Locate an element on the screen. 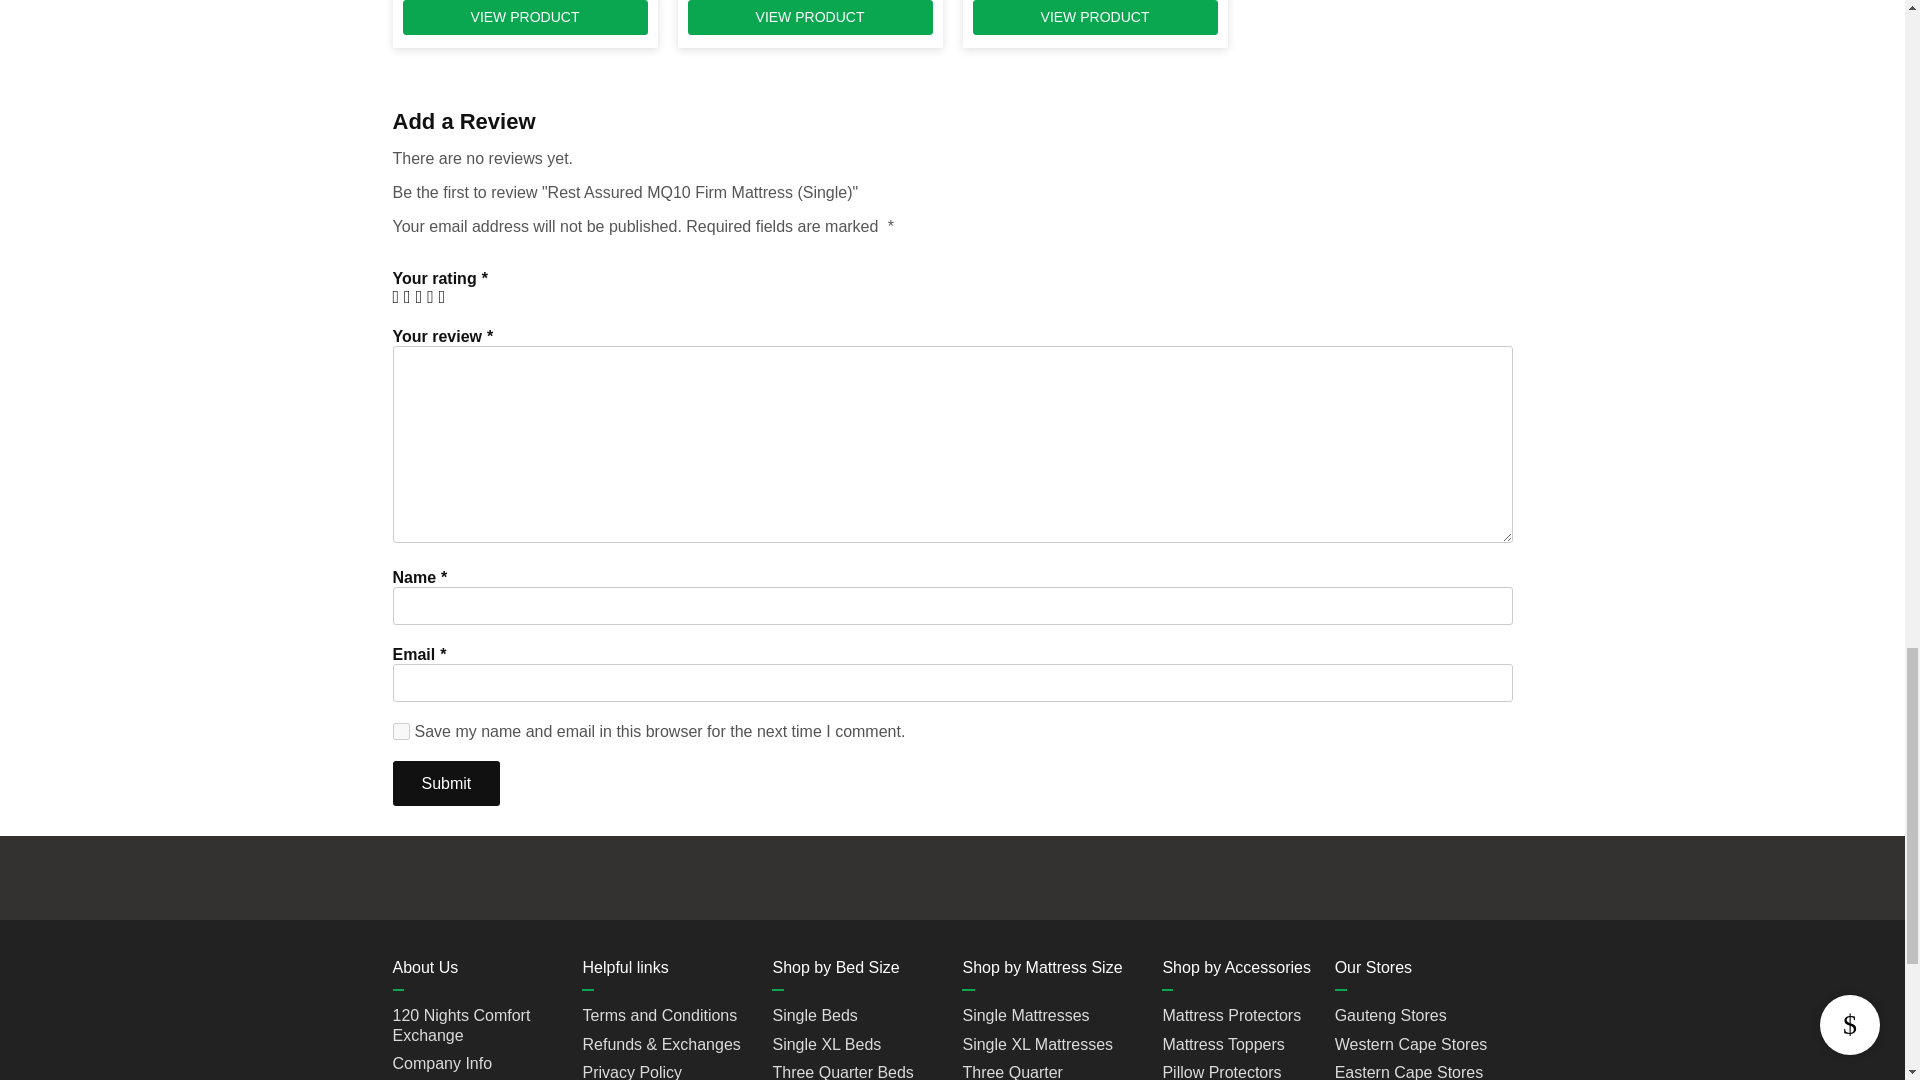 Image resolution: width=1920 pixels, height=1080 pixels. on is located at coordinates (400, 730).